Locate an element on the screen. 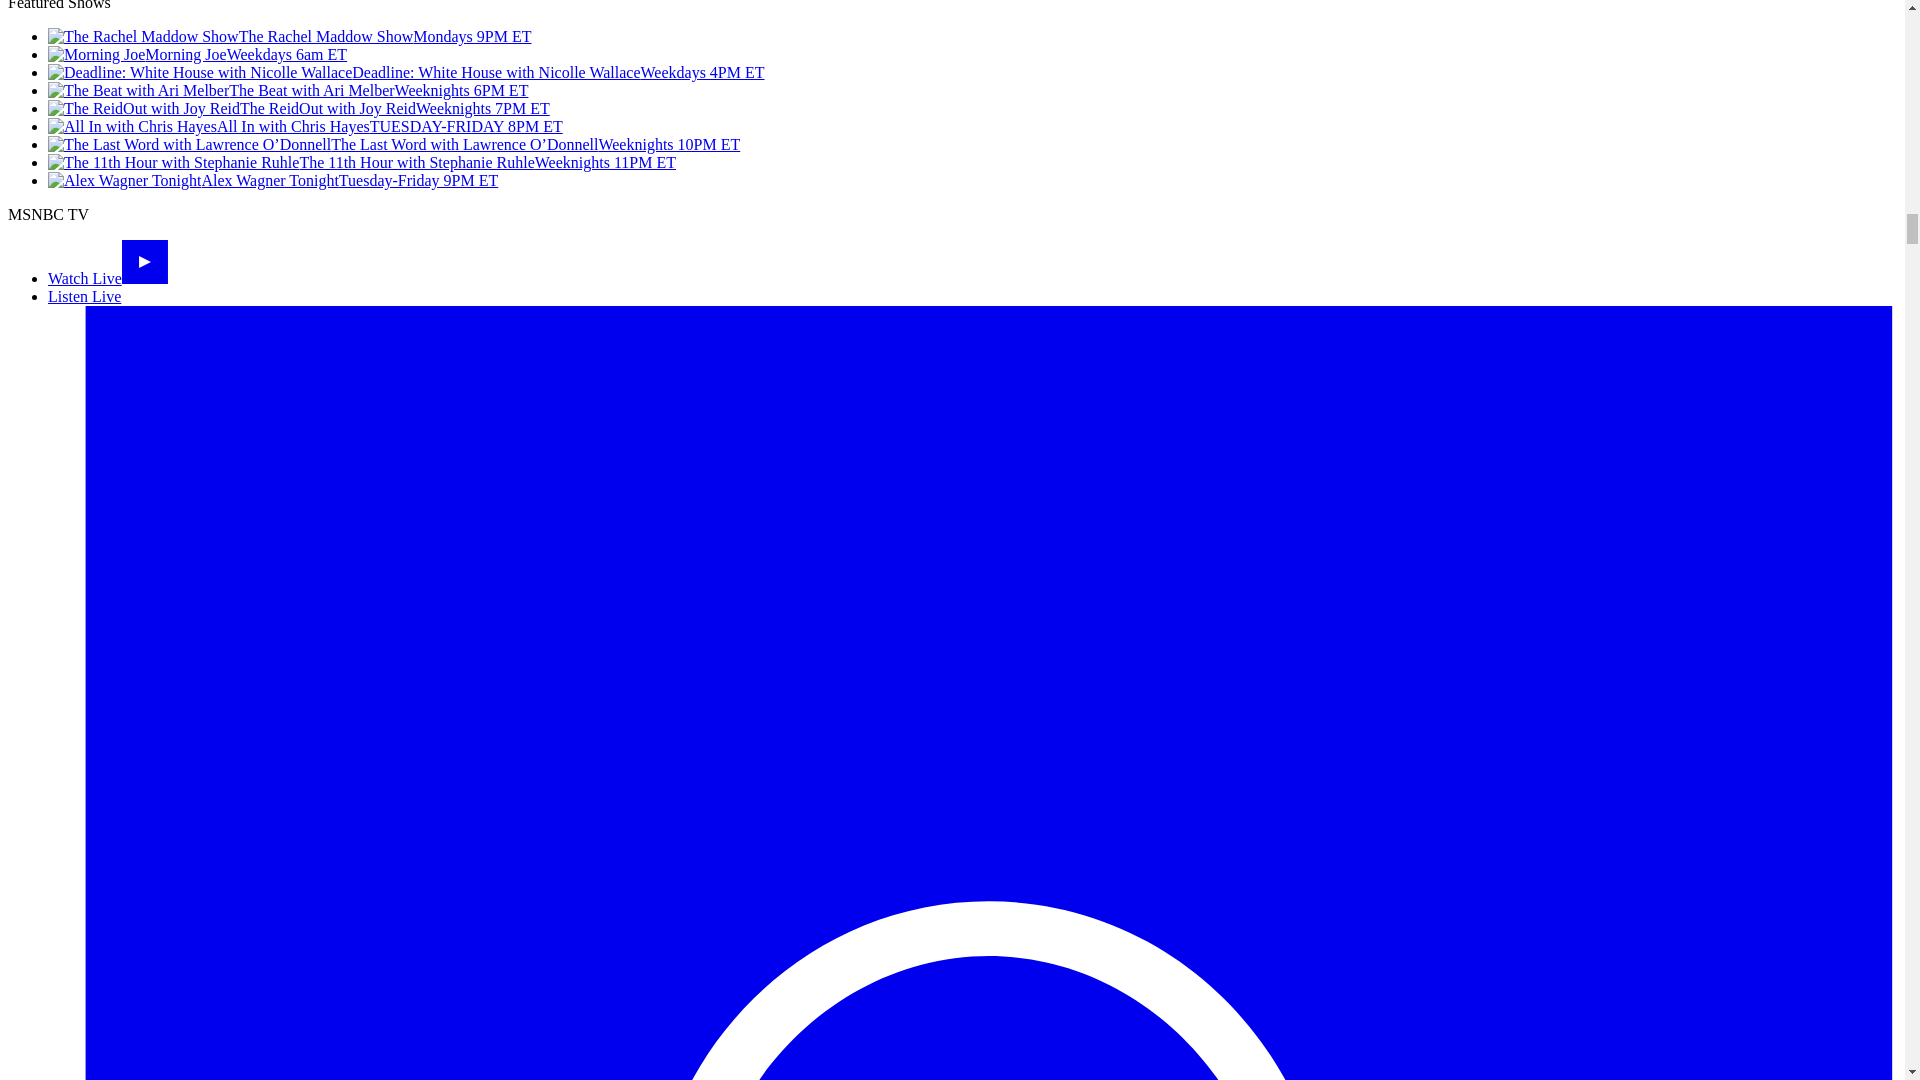  Watch Live is located at coordinates (108, 278).